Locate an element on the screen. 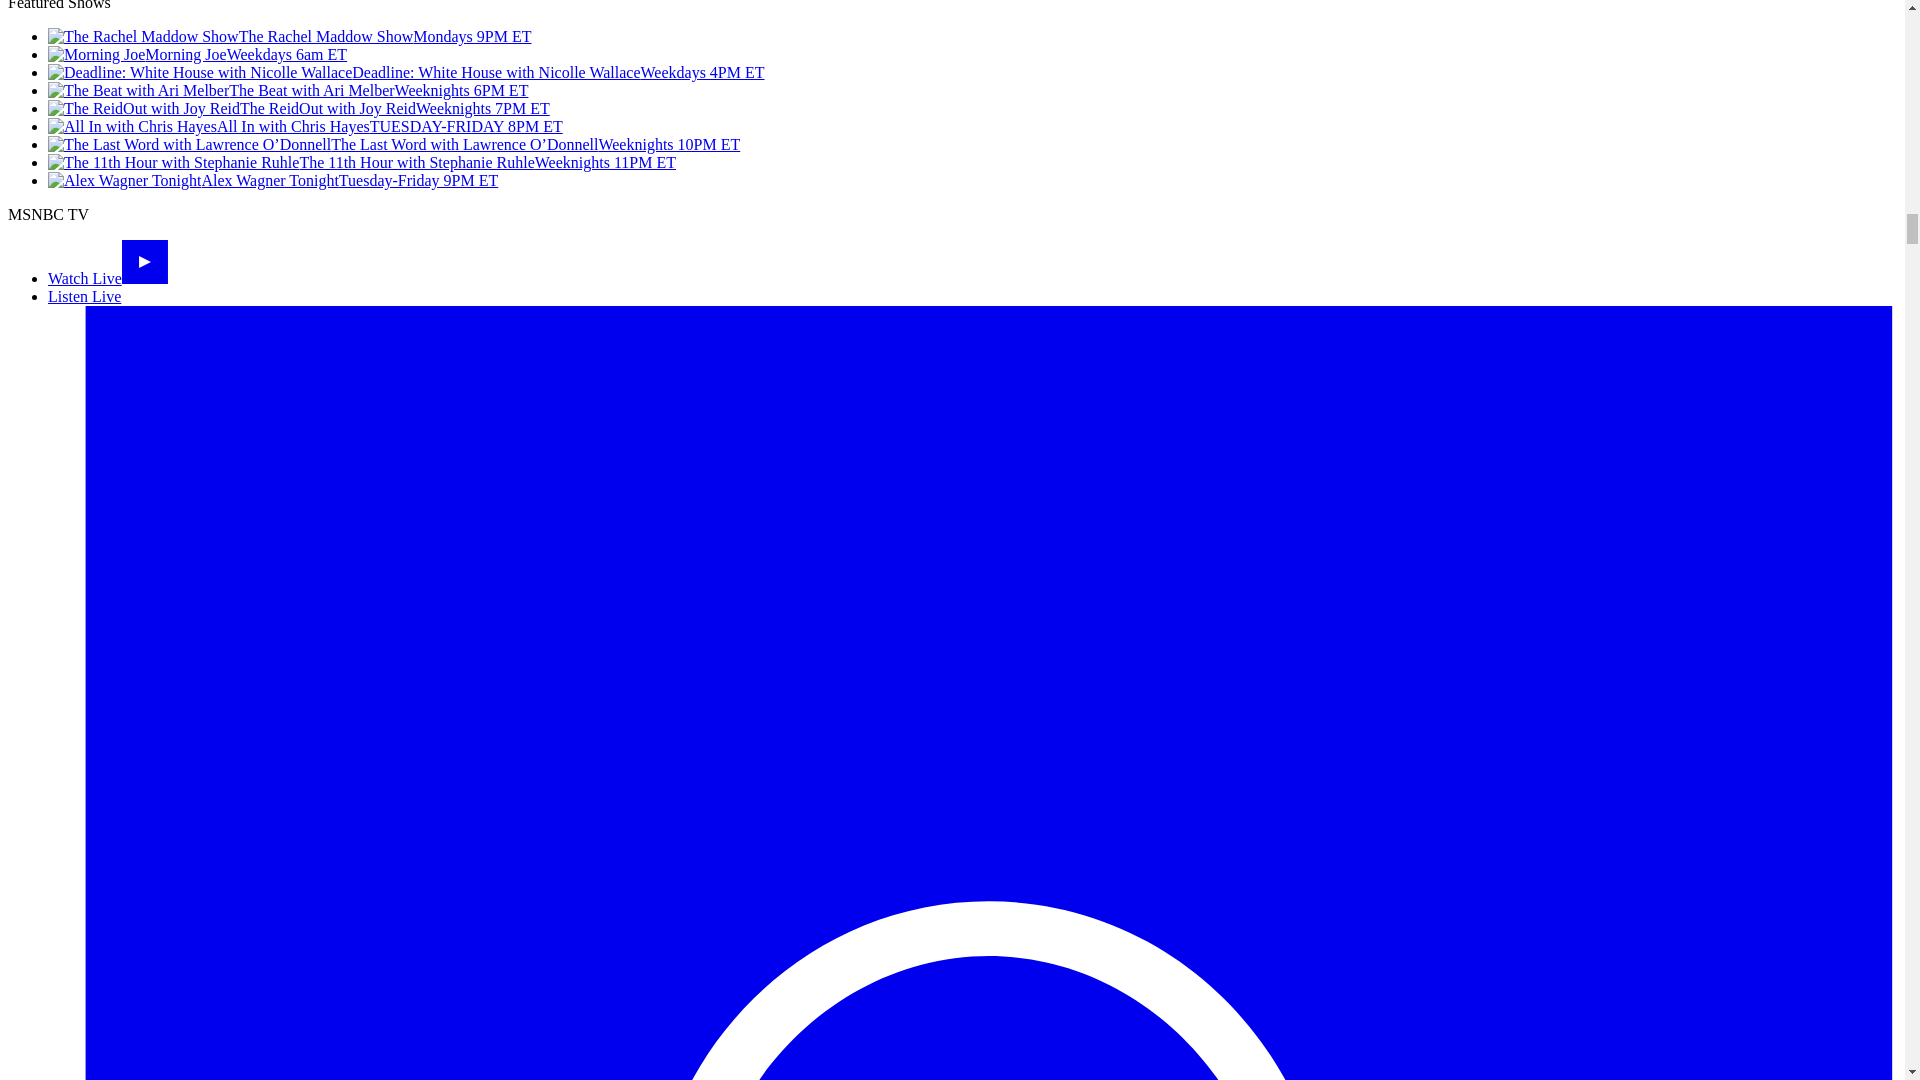  Watch Live is located at coordinates (108, 278).